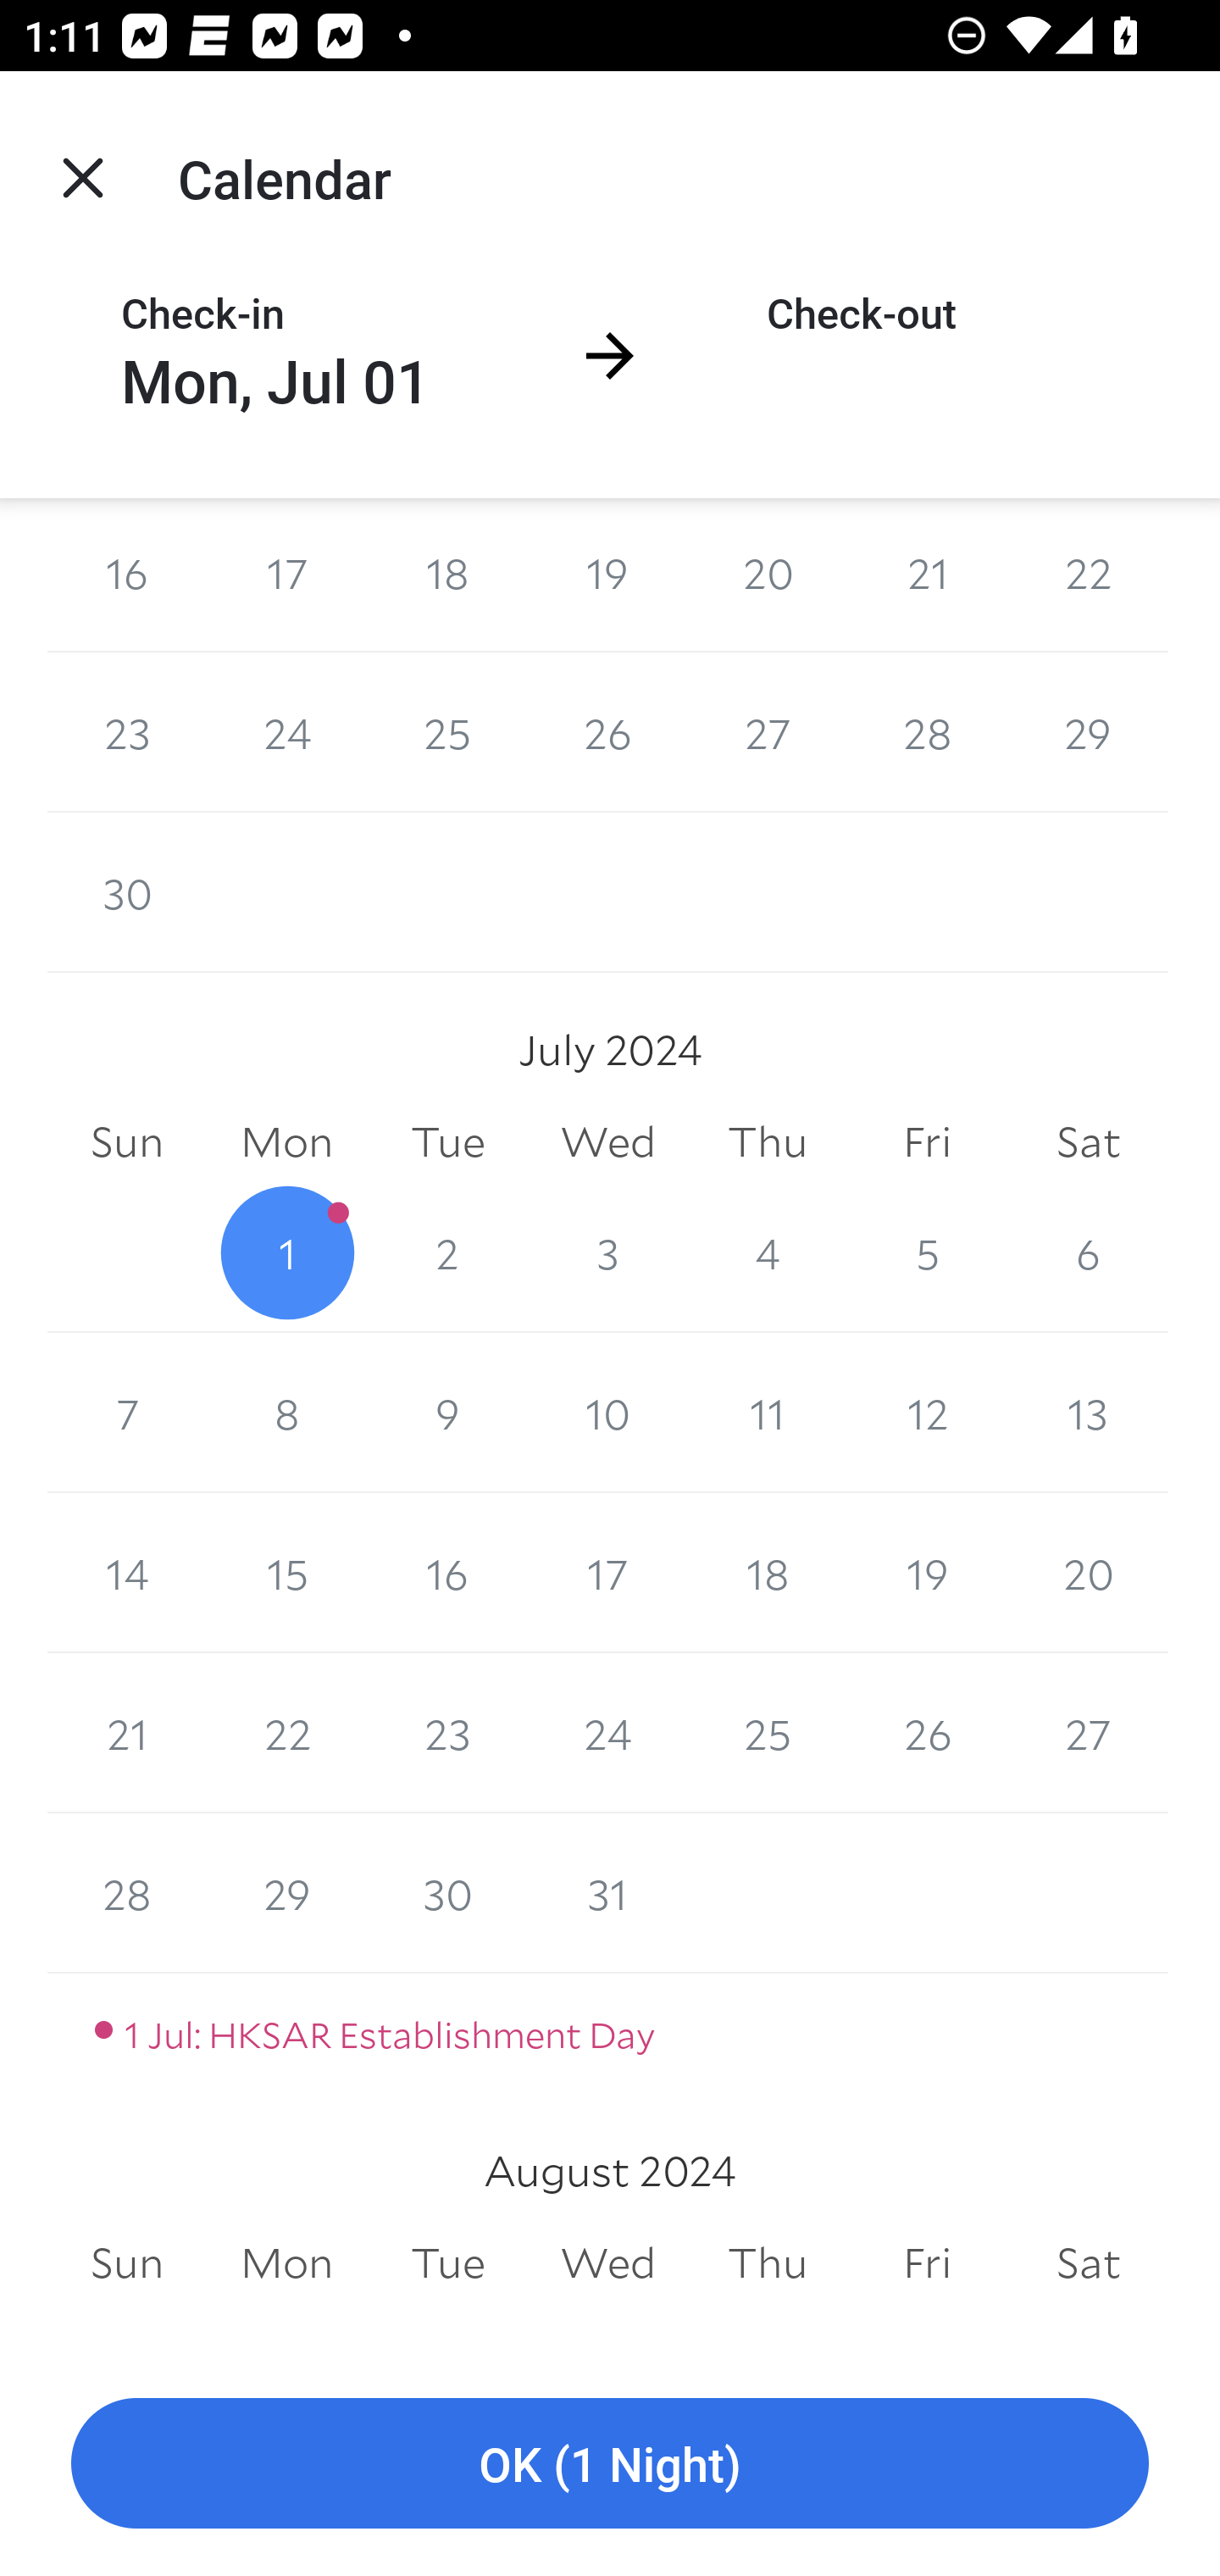  What do you see at coordinates (927, 1252) in the screenshot?
I see `5 5 July 2024` at bounding box center [927, 1252].